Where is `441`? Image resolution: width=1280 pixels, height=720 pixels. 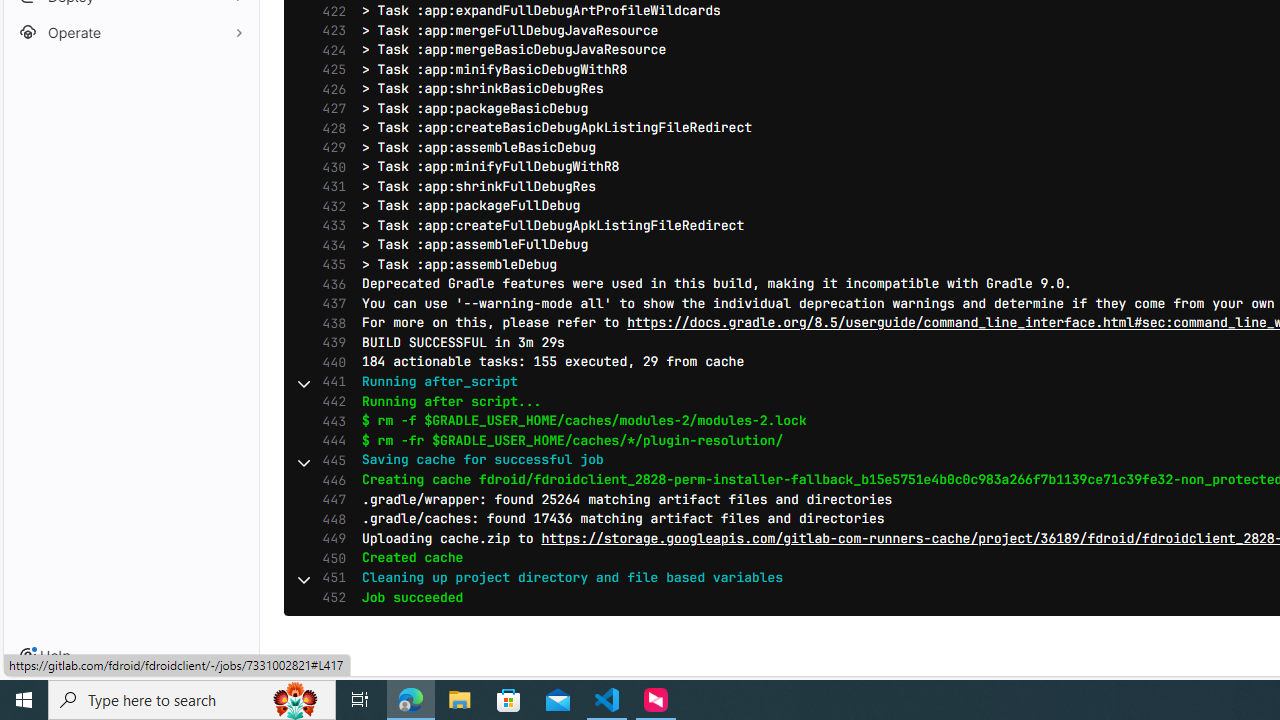 441 is located at coordinates (329, 382).